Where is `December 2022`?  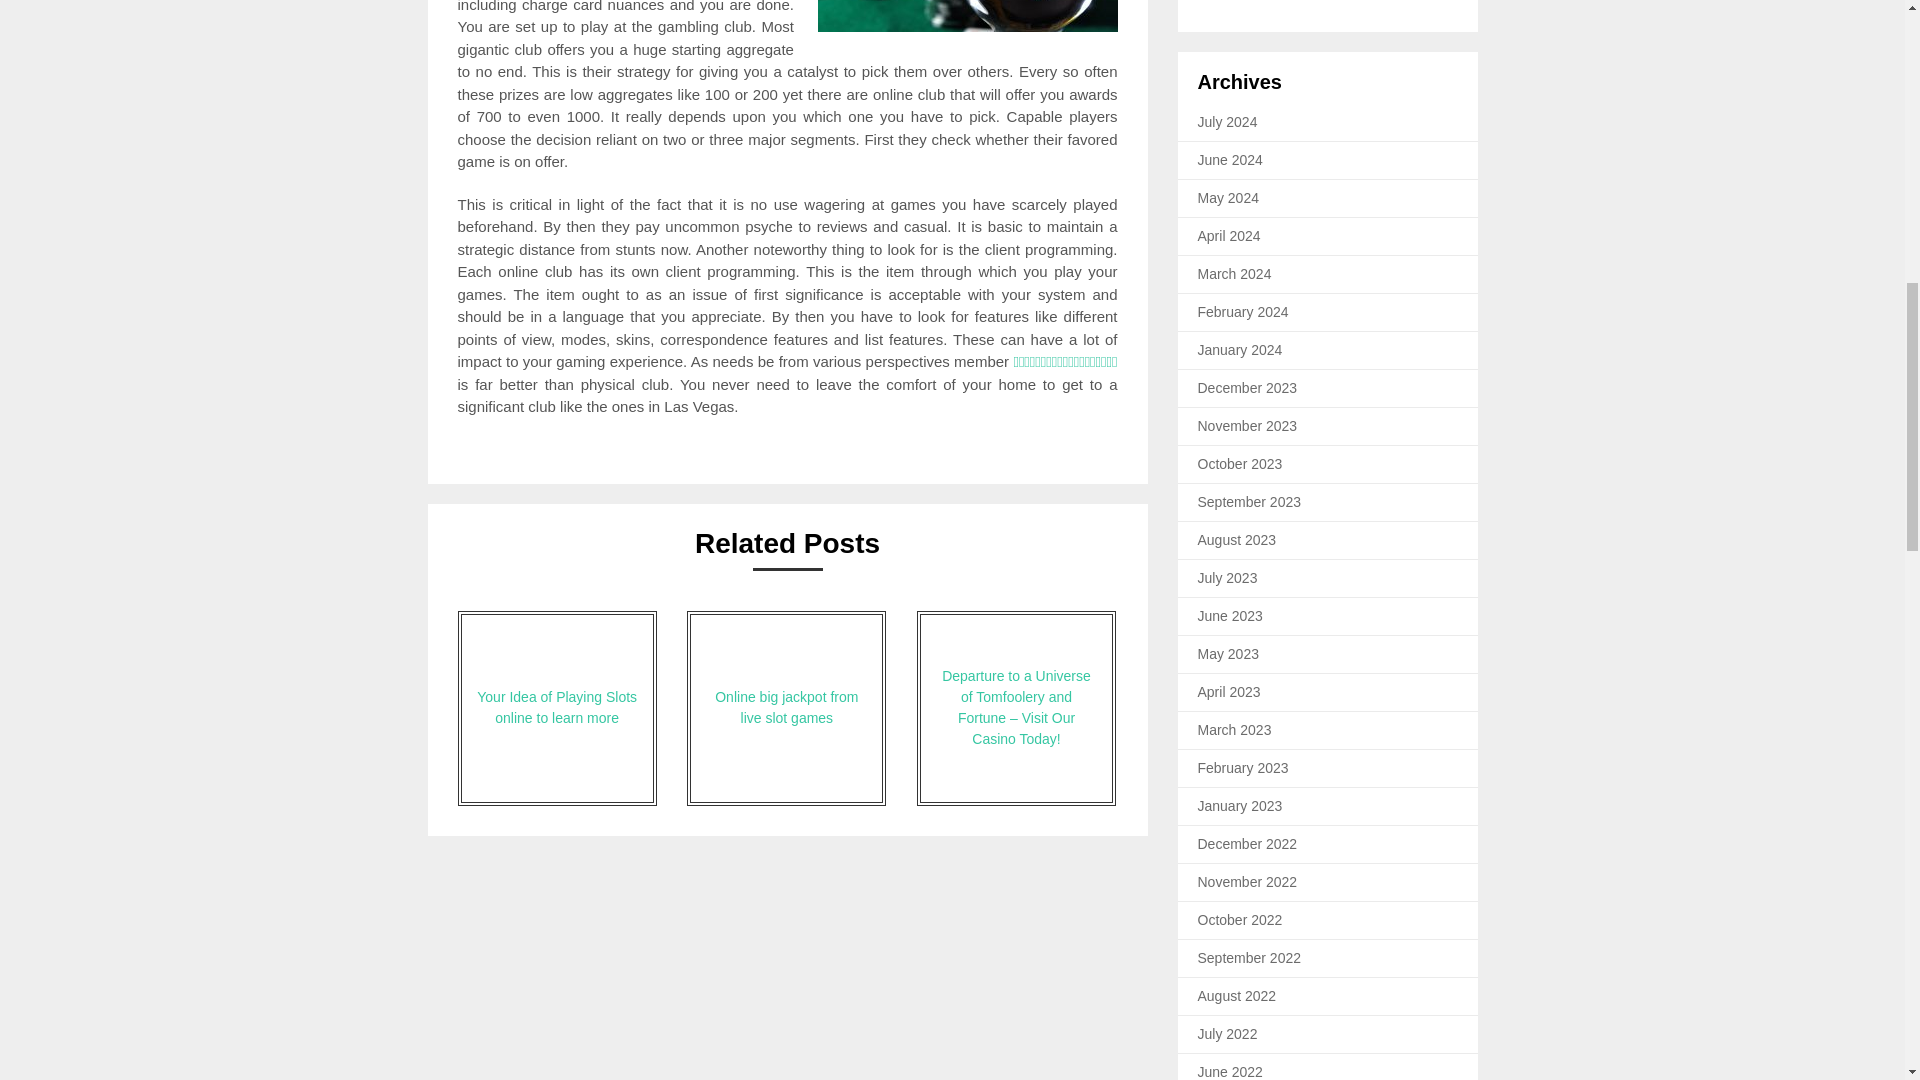
December 2022 is located at coordinates (1248, 844).